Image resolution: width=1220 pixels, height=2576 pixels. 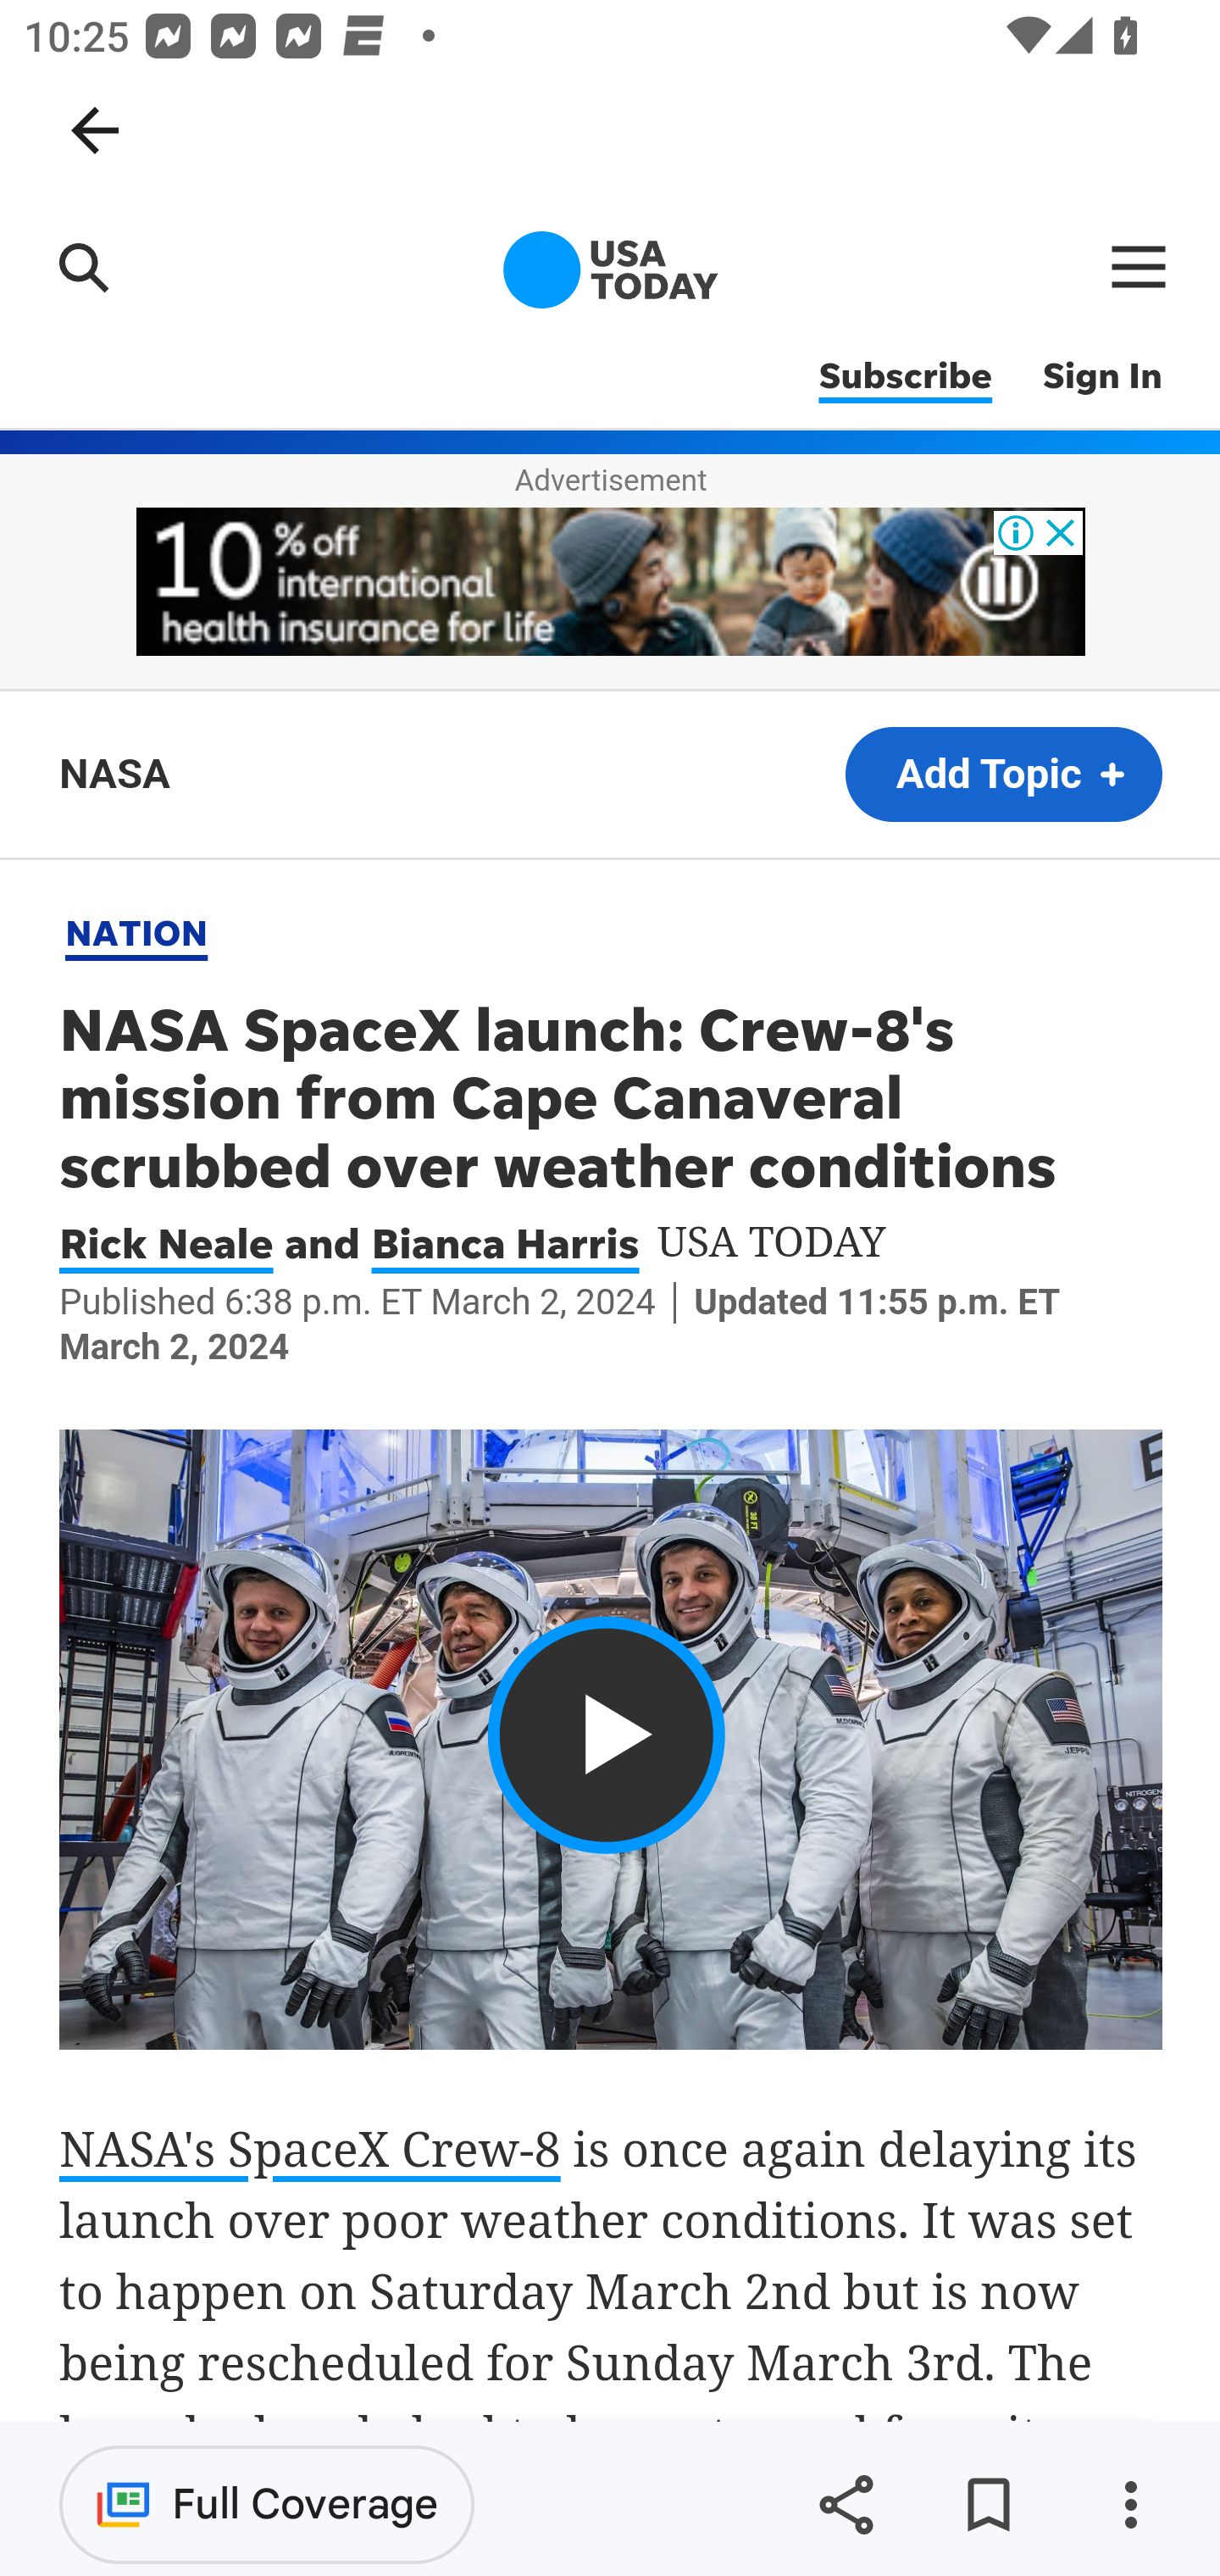 I want to click on Rick Neale, so click(x=168, y=1244).